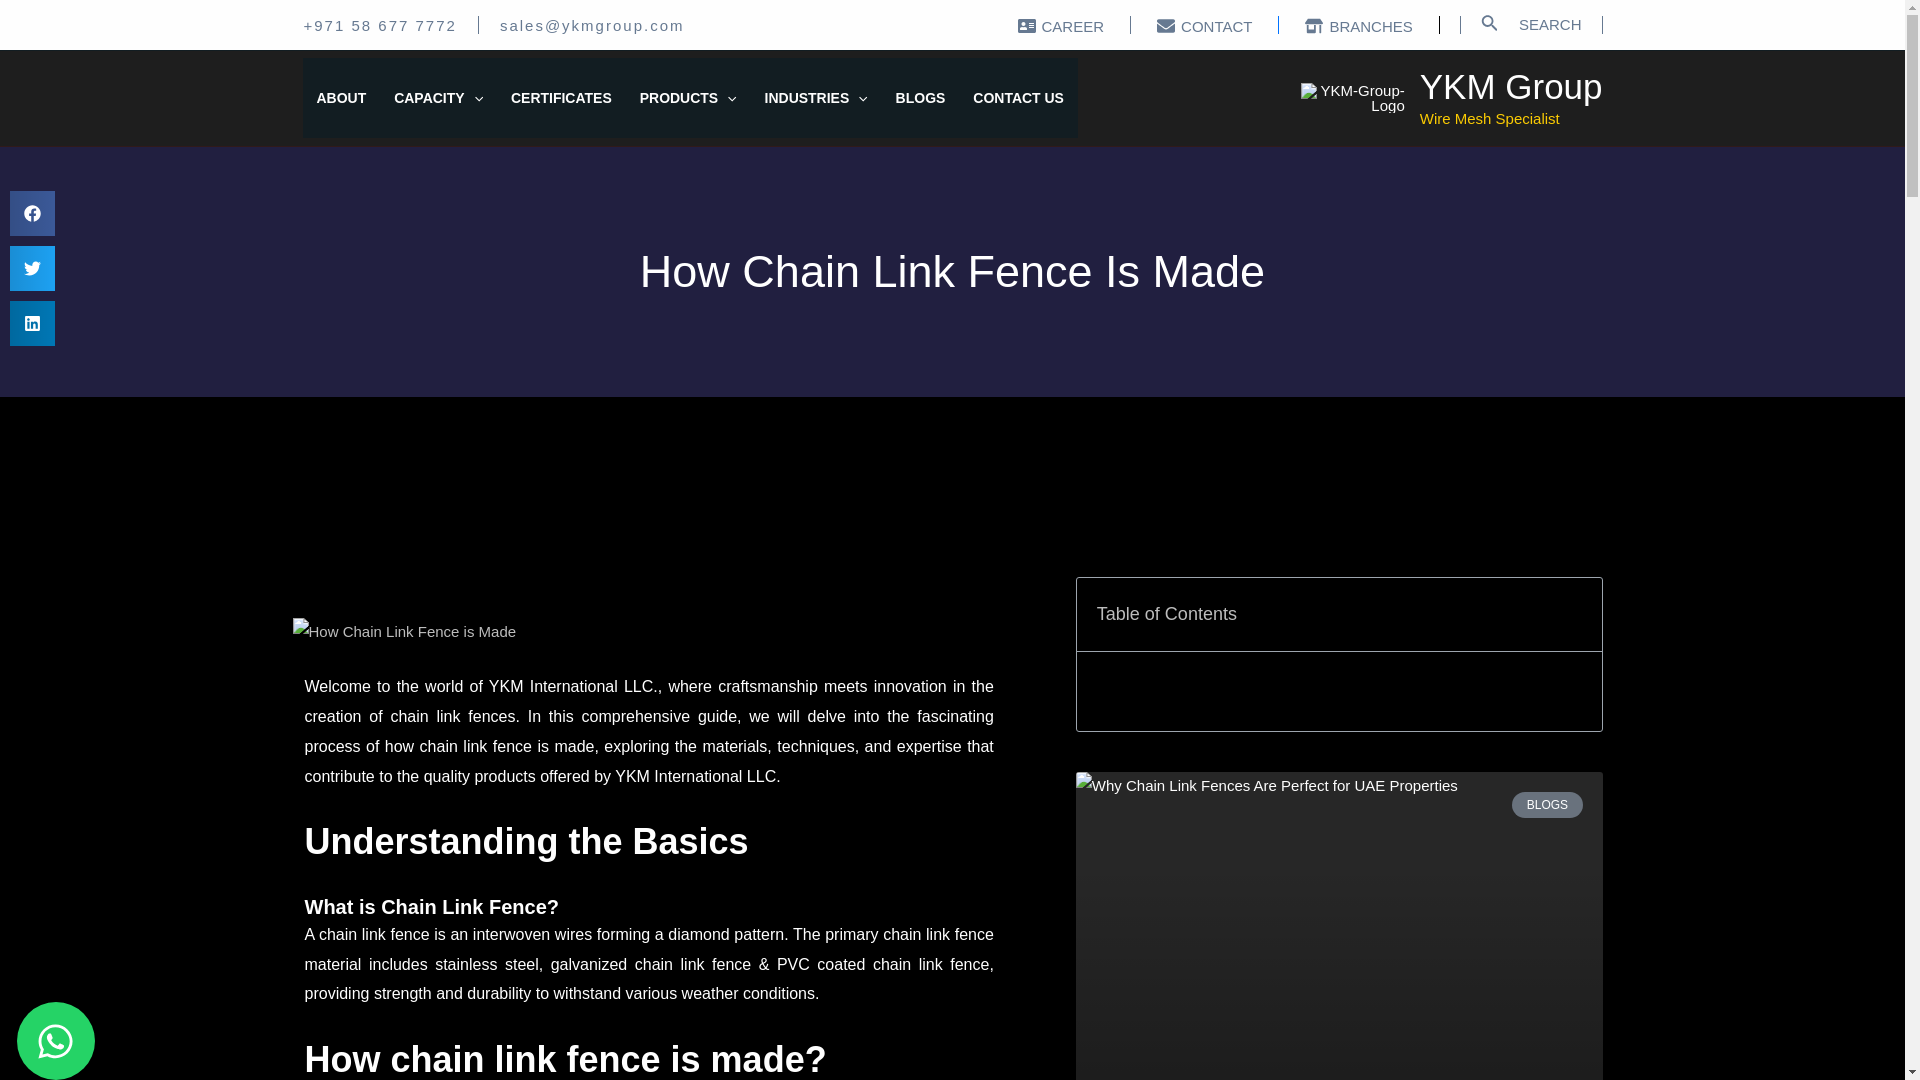  What do you see at coordinates (1061, 26) in the screenshot?
I see `CAREER` at bounding box center [1061, 26].